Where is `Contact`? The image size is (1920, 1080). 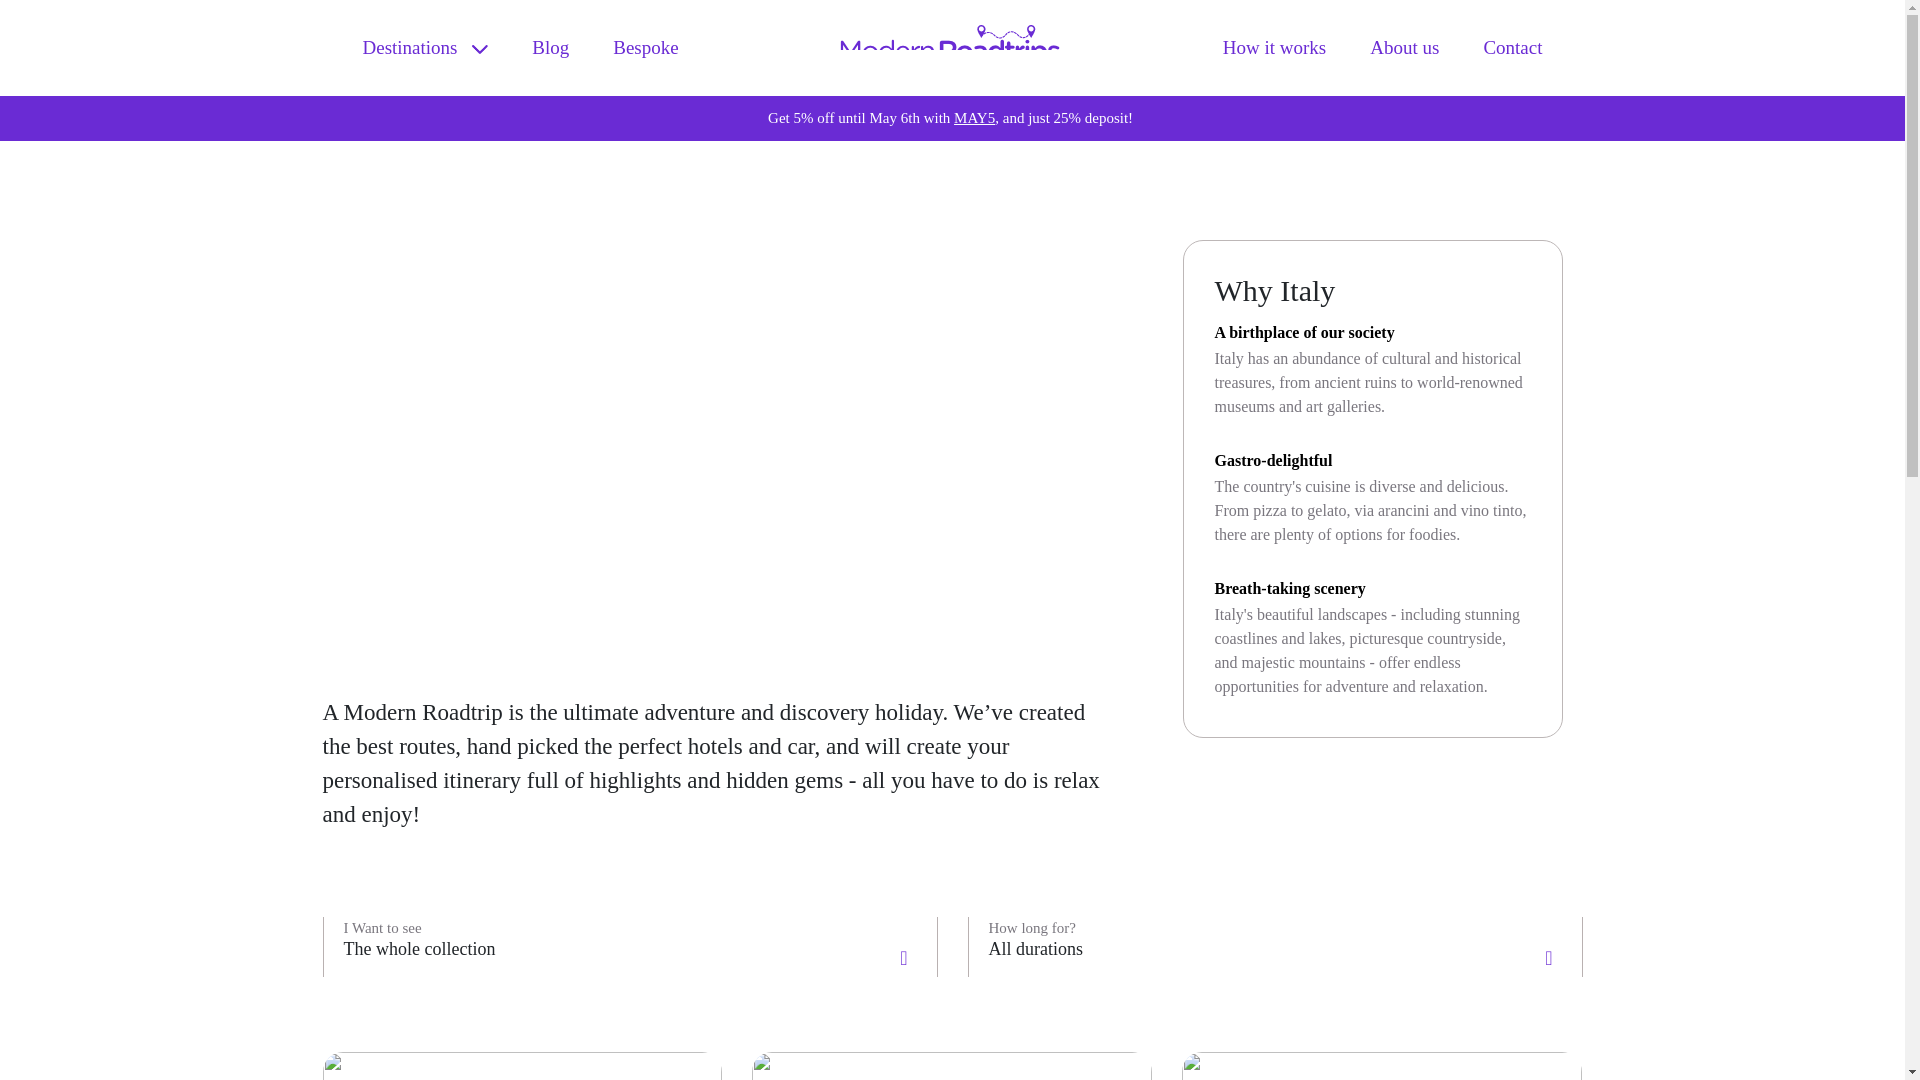
Contact is located at coordinates (1512, 48).